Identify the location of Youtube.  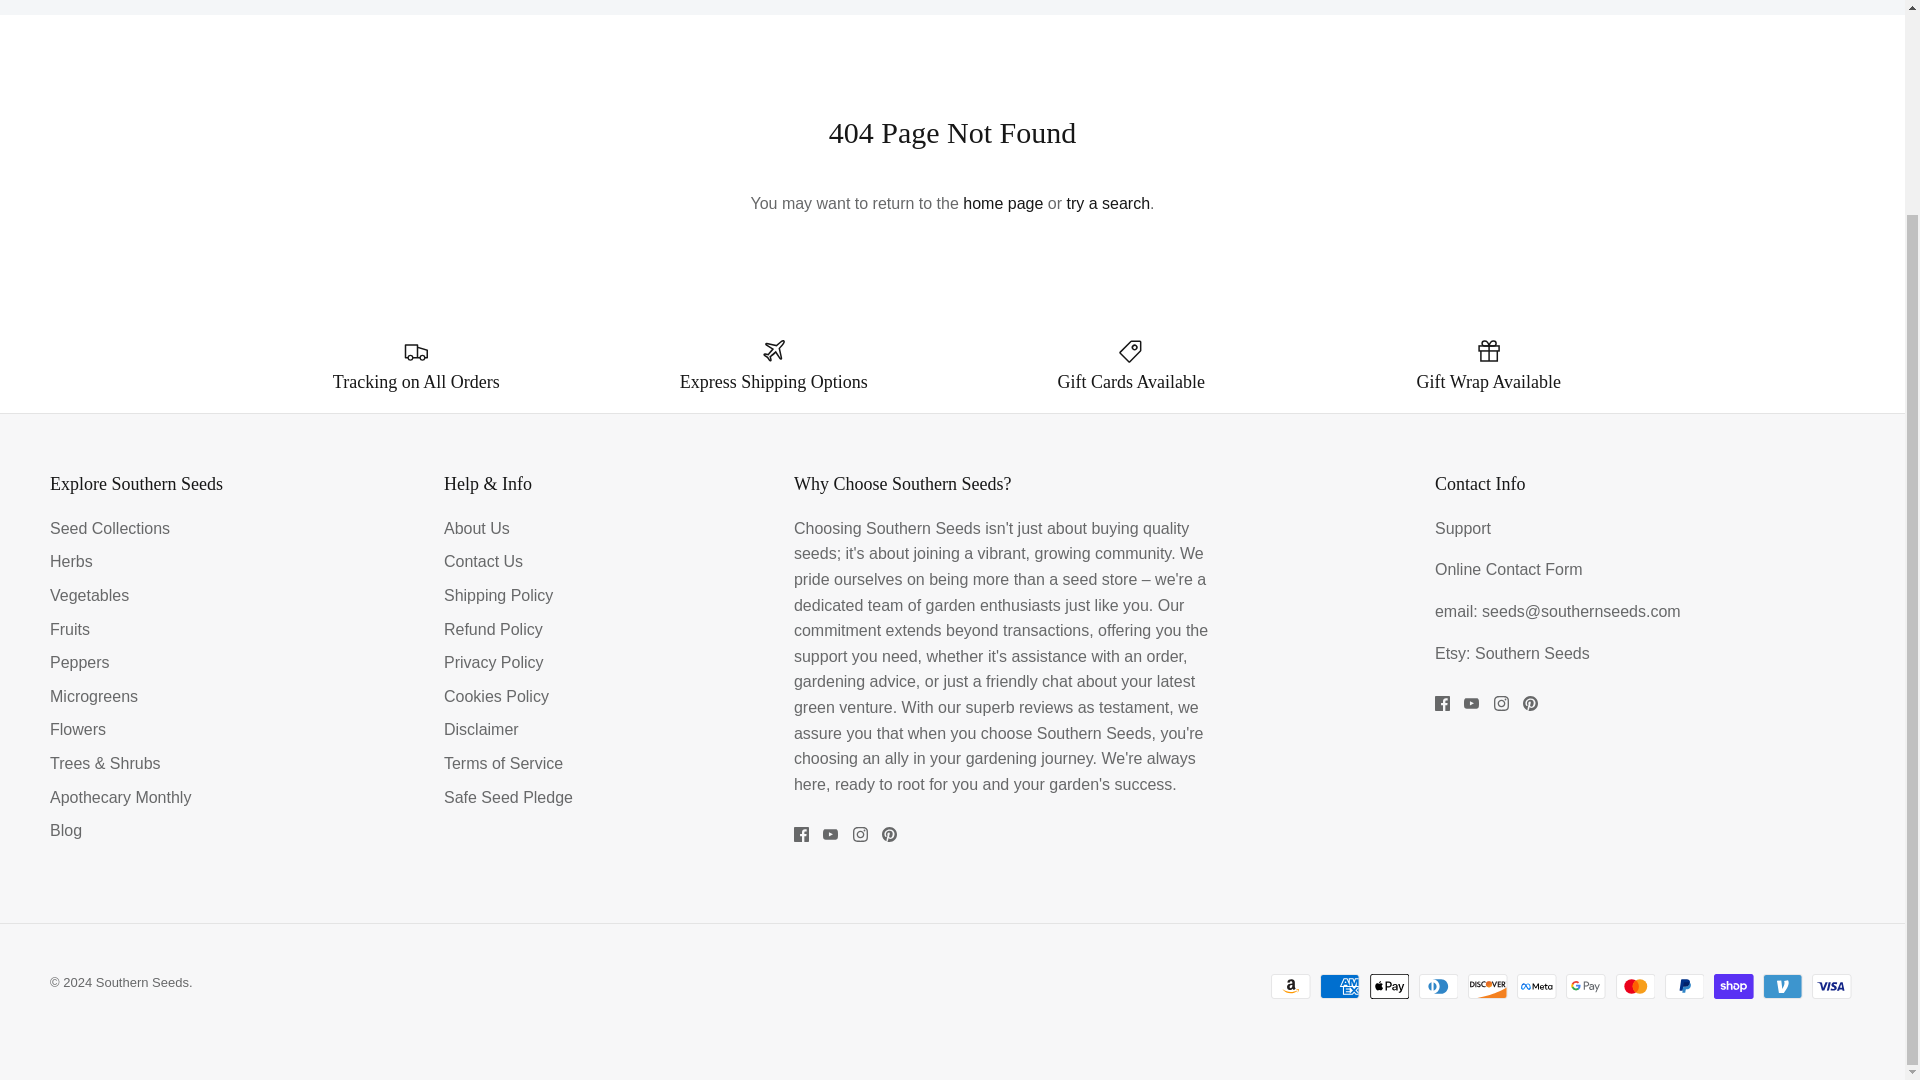
(1470, 702).